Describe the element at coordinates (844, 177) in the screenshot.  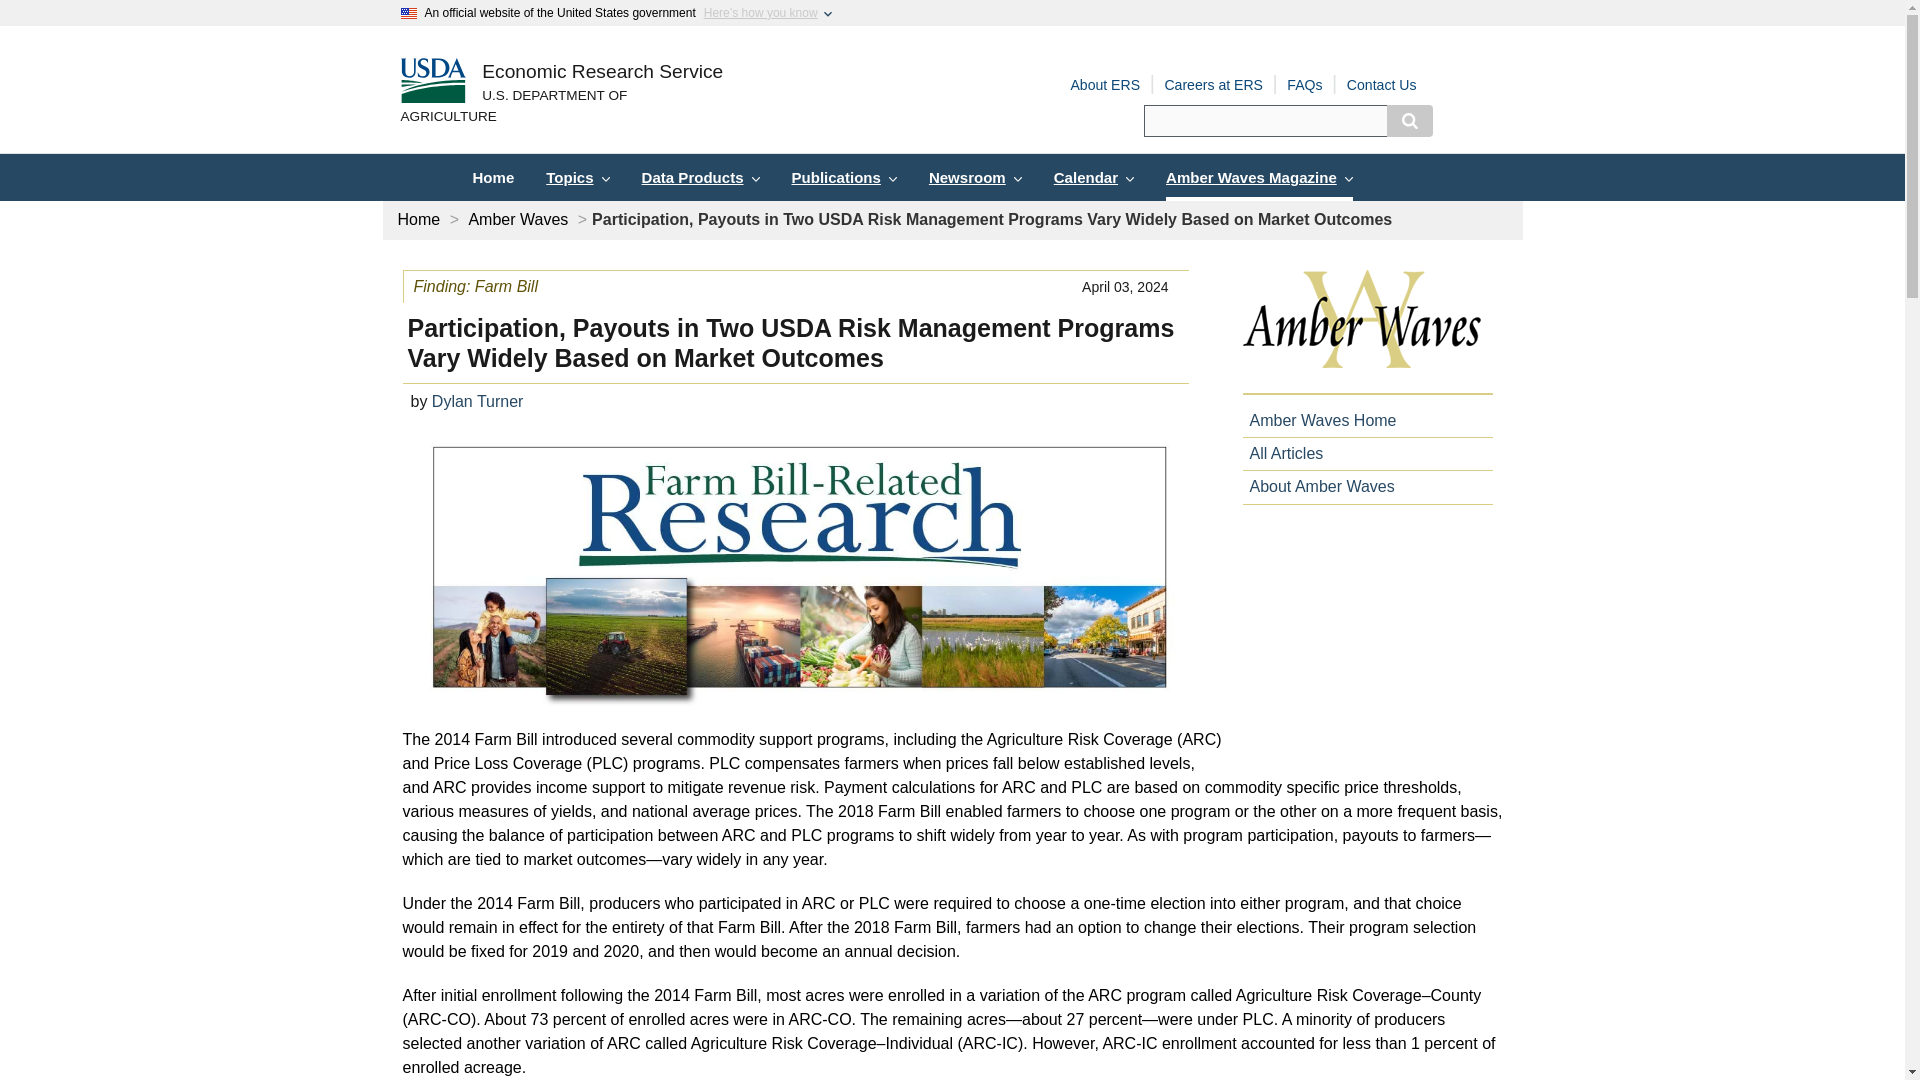
I see `Publications` at that location.